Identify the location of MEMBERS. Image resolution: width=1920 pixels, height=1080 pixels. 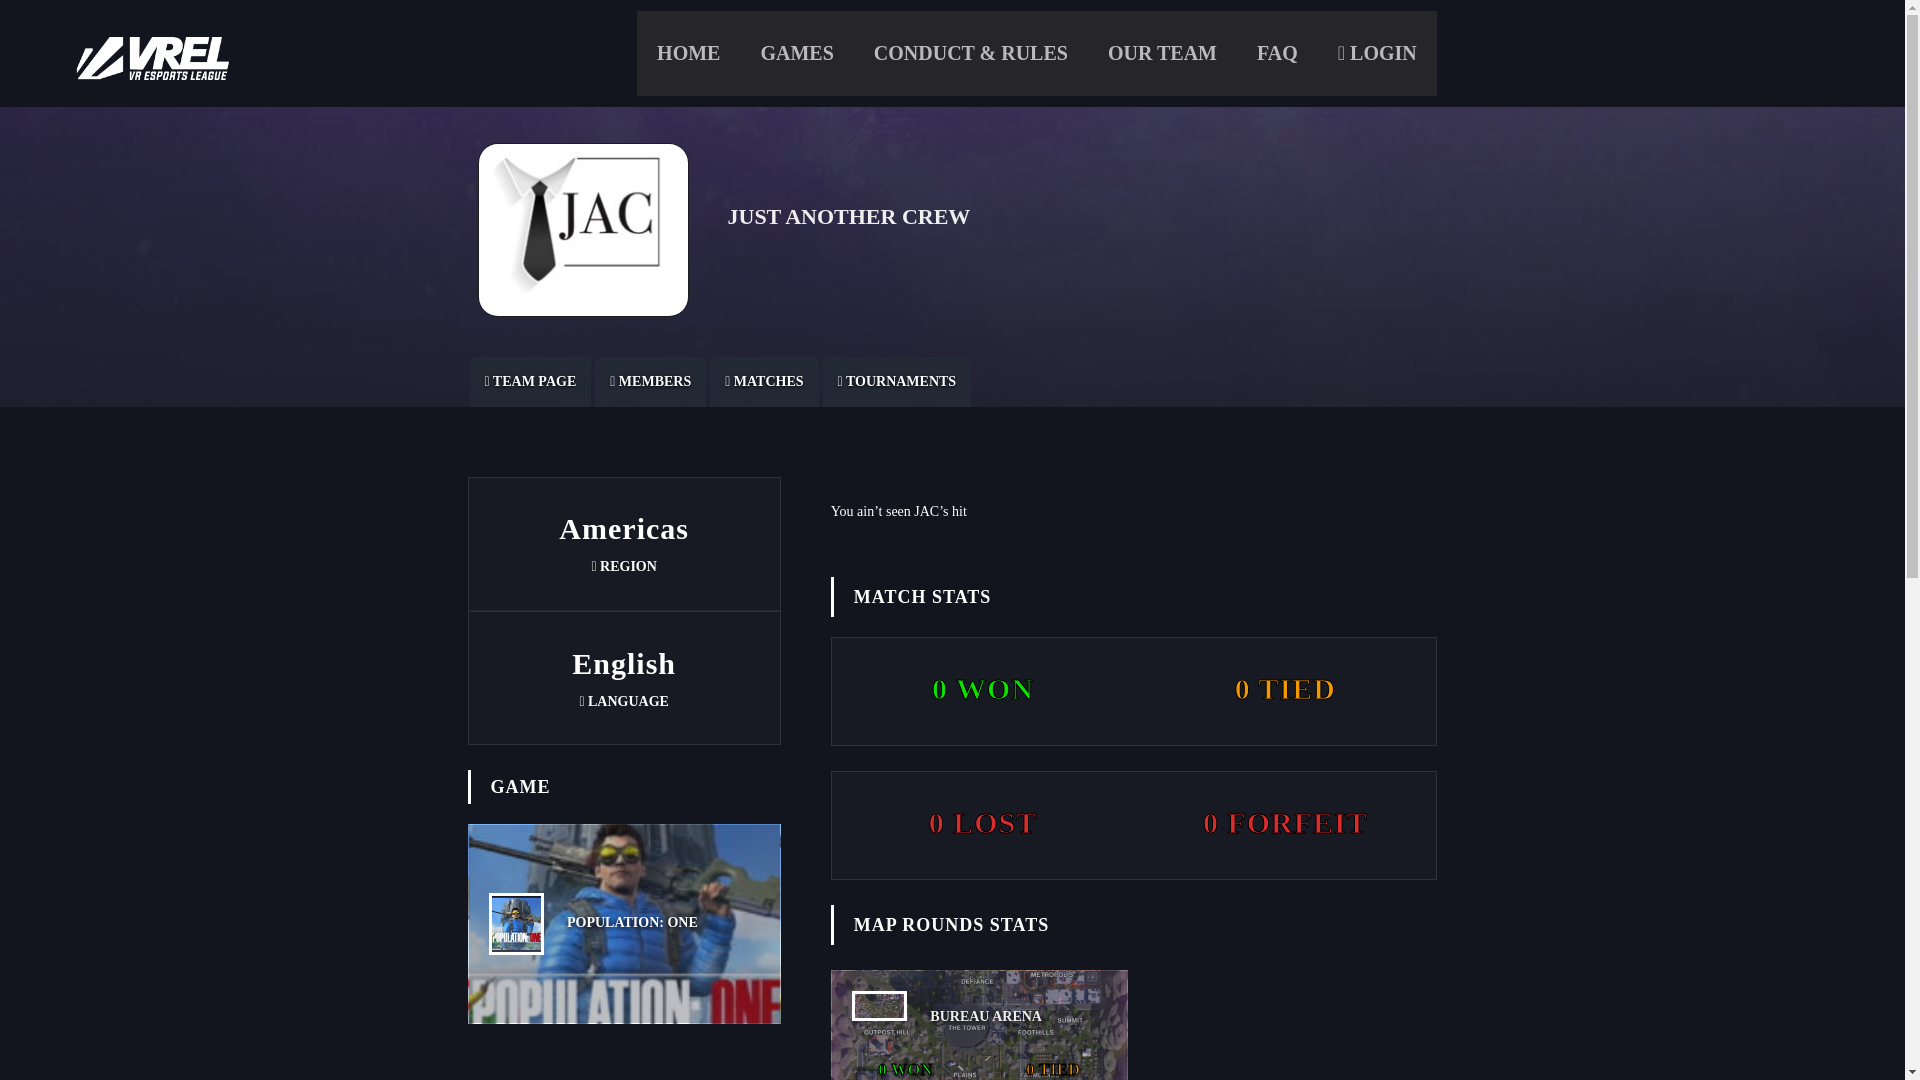
(650, 382).